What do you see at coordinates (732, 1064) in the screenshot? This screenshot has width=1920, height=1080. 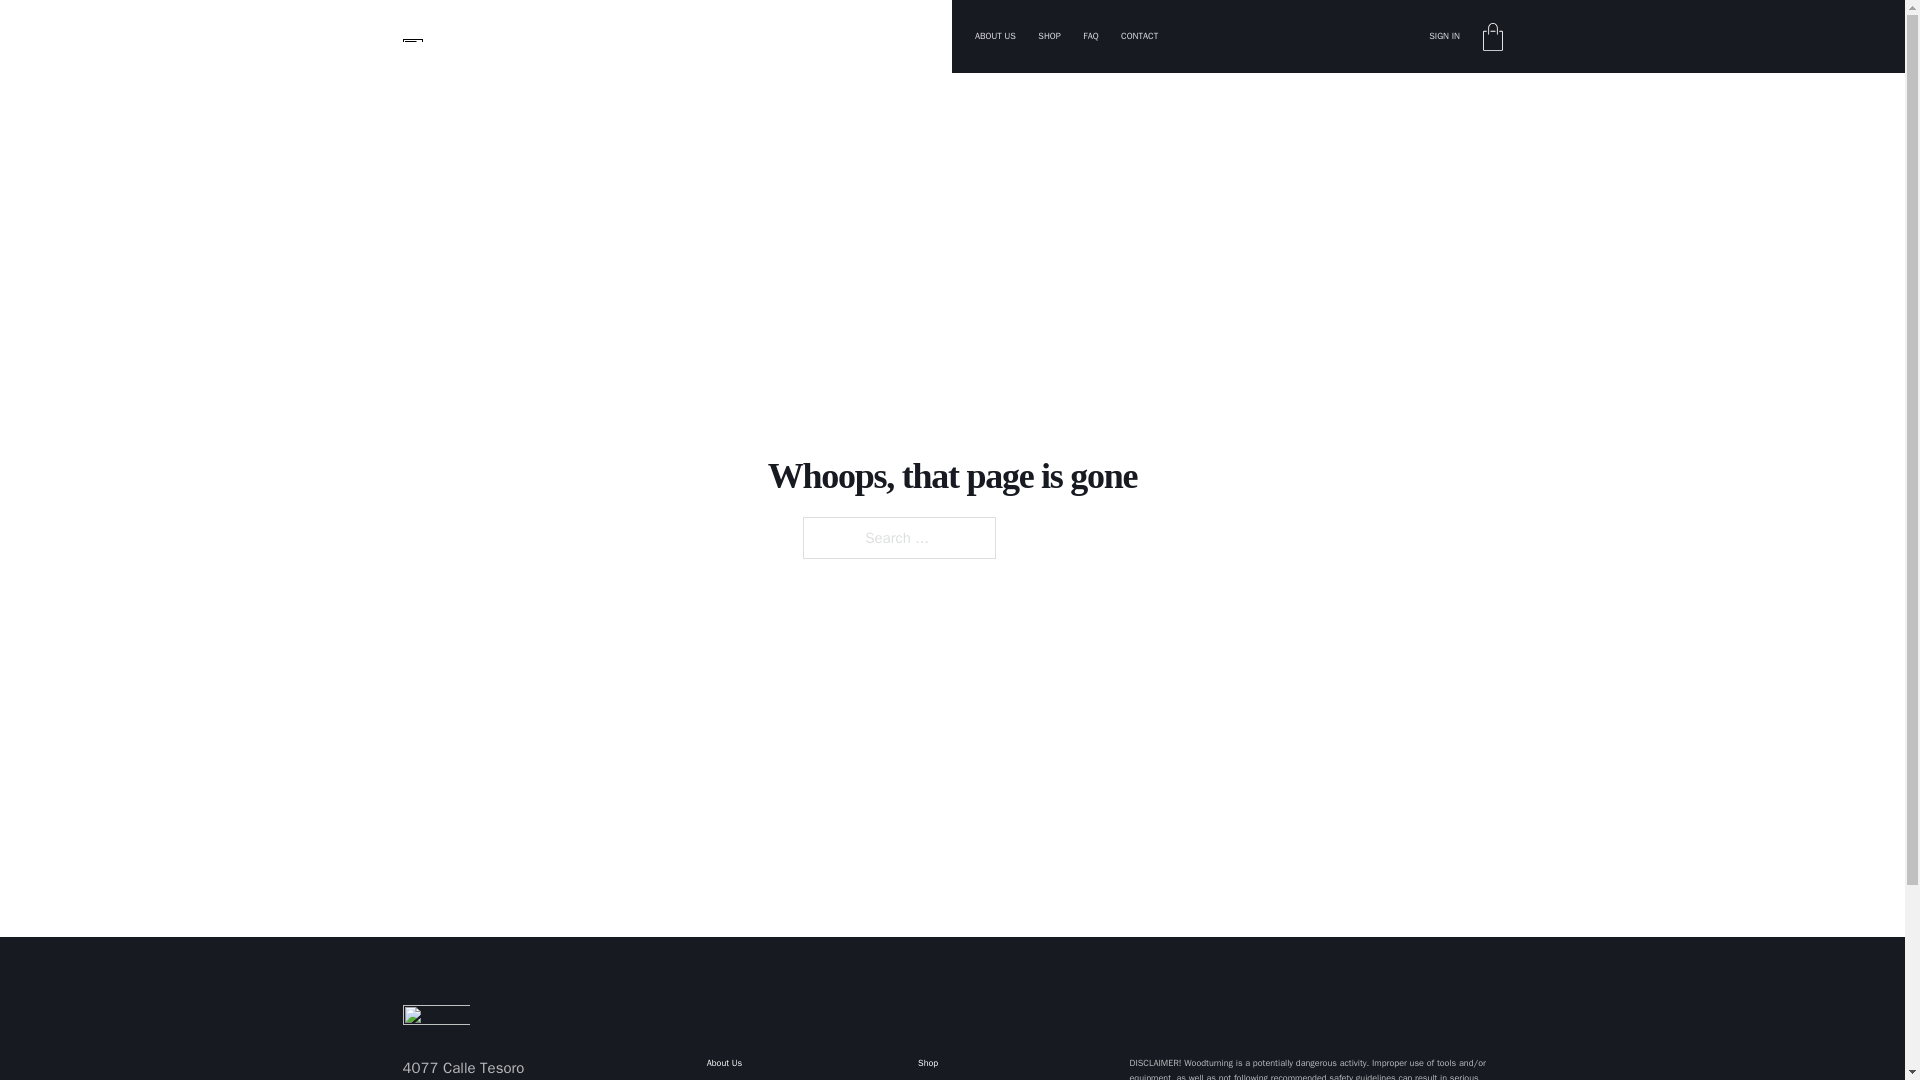 I see `About Us` at bounding box center [732, 1064].